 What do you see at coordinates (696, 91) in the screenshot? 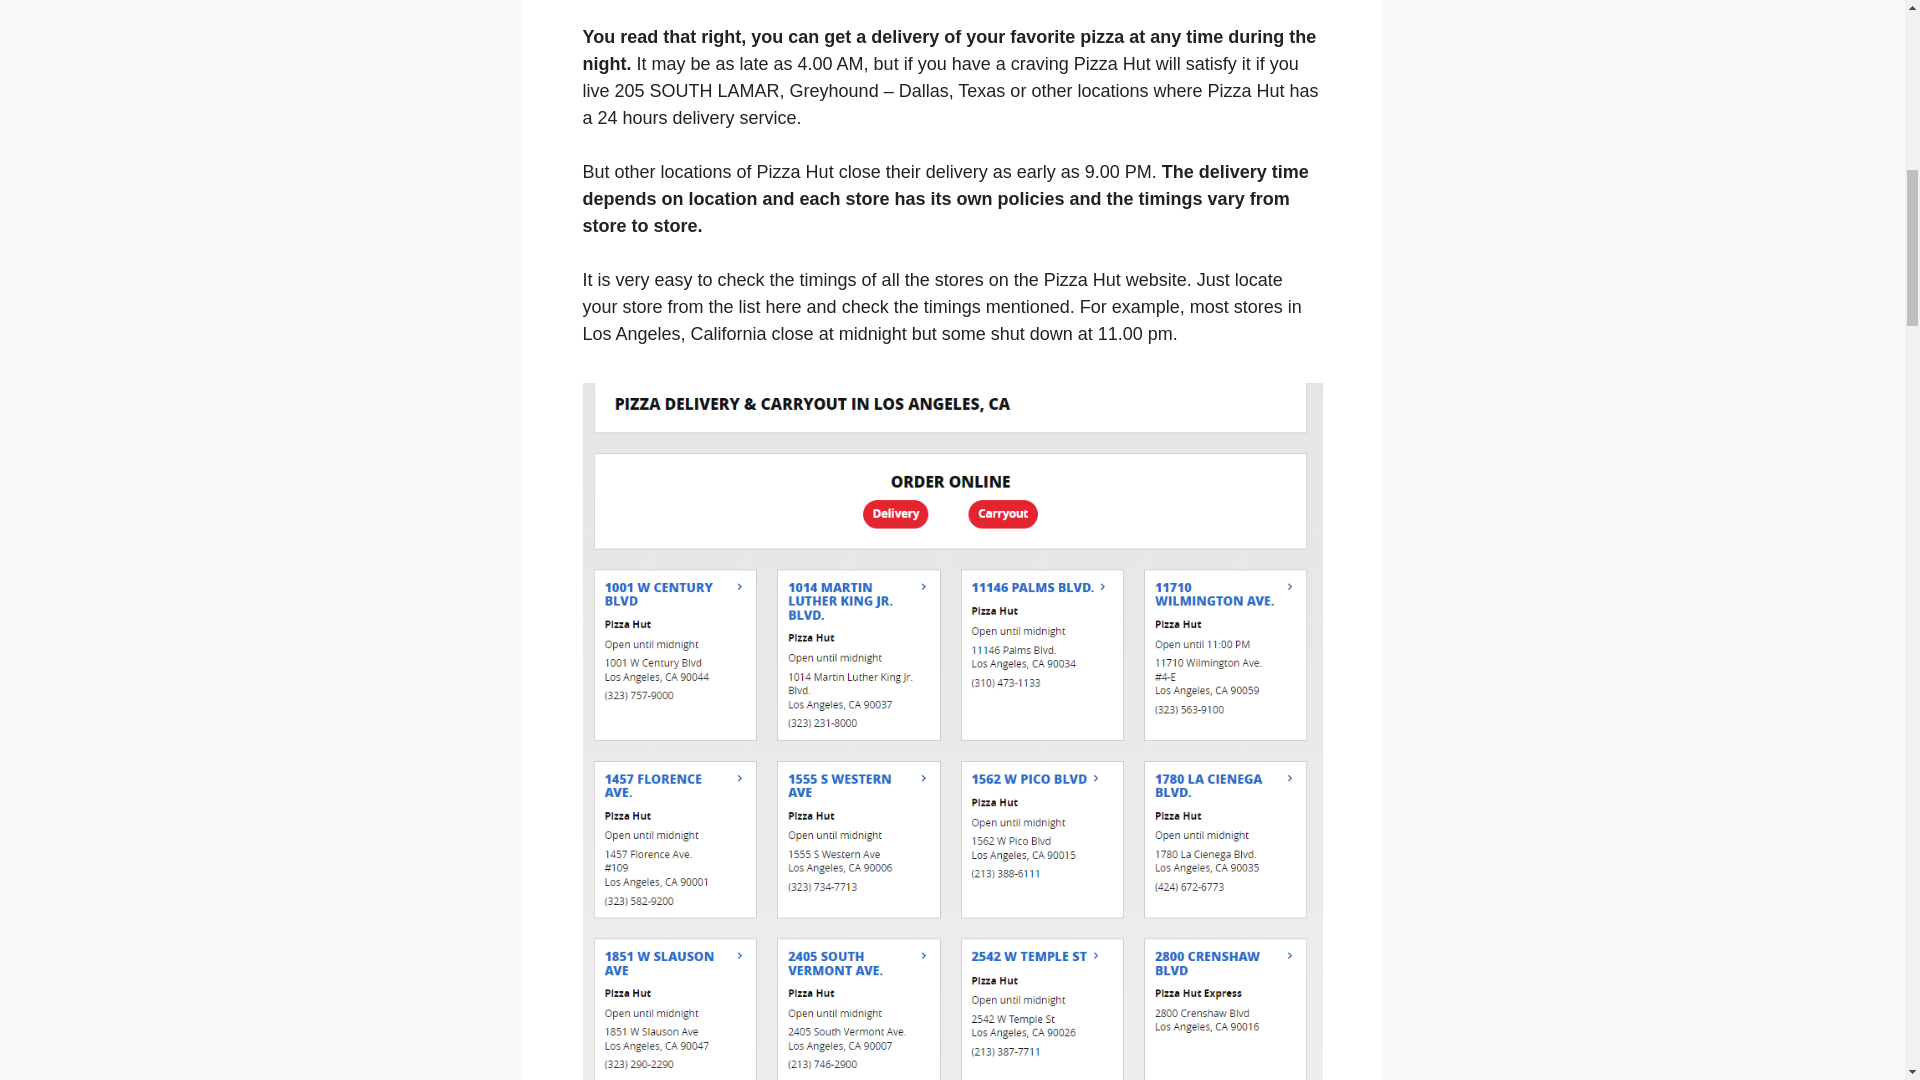
I see `205 SOUTH LAMAR` at bounding box center [696, 91].